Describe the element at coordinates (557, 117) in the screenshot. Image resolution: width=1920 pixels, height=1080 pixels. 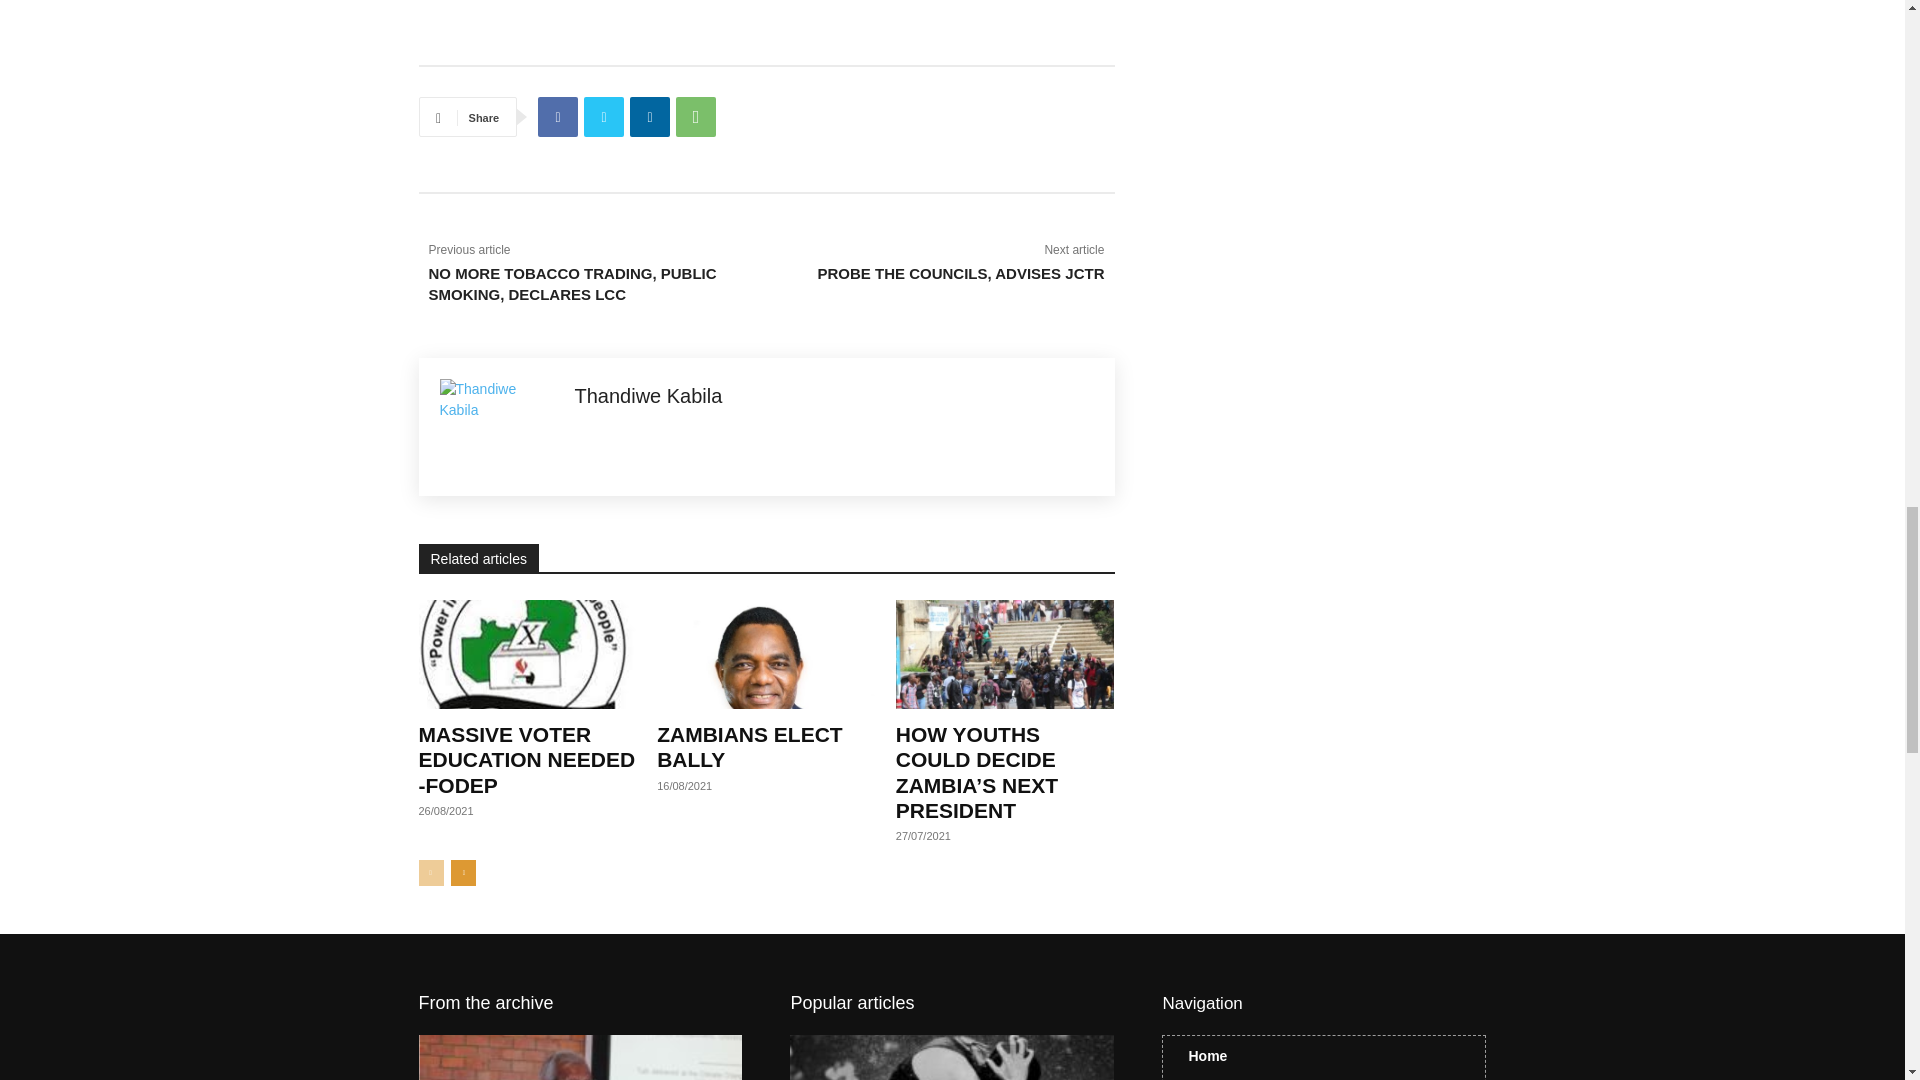
I see `Facebook` at that location.